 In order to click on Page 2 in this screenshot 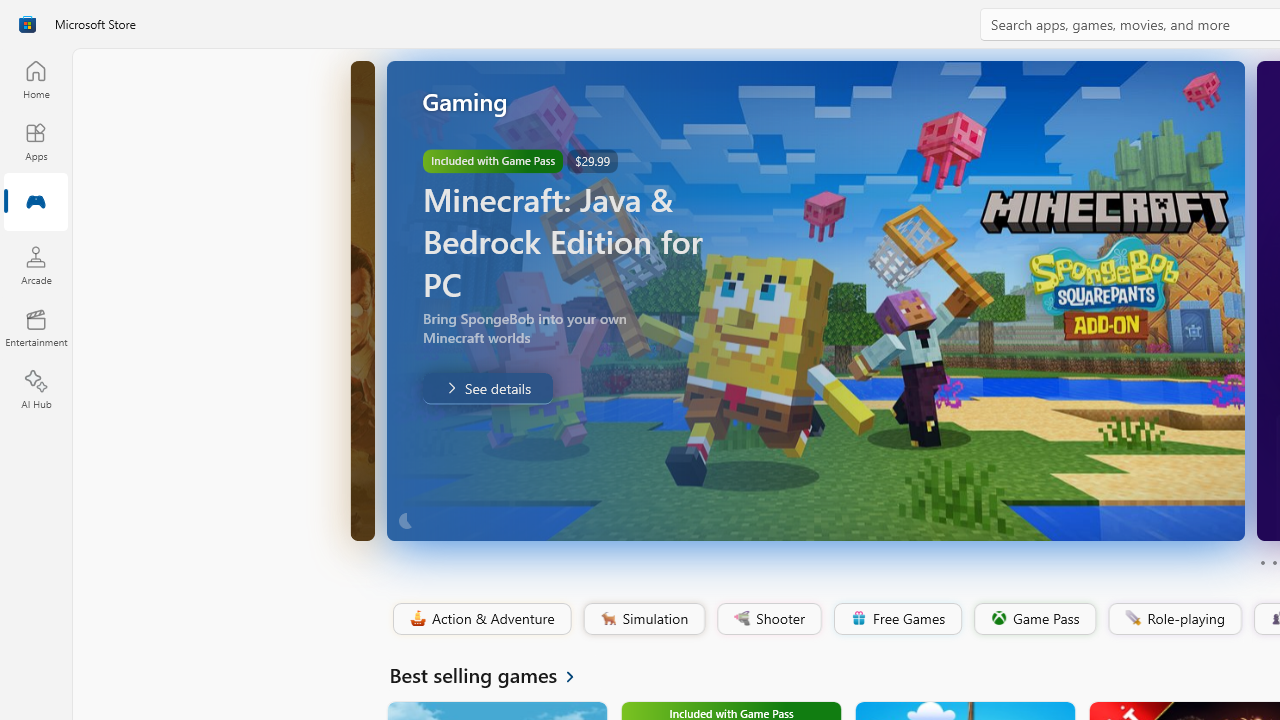, I will do `click(1274, 562)`.